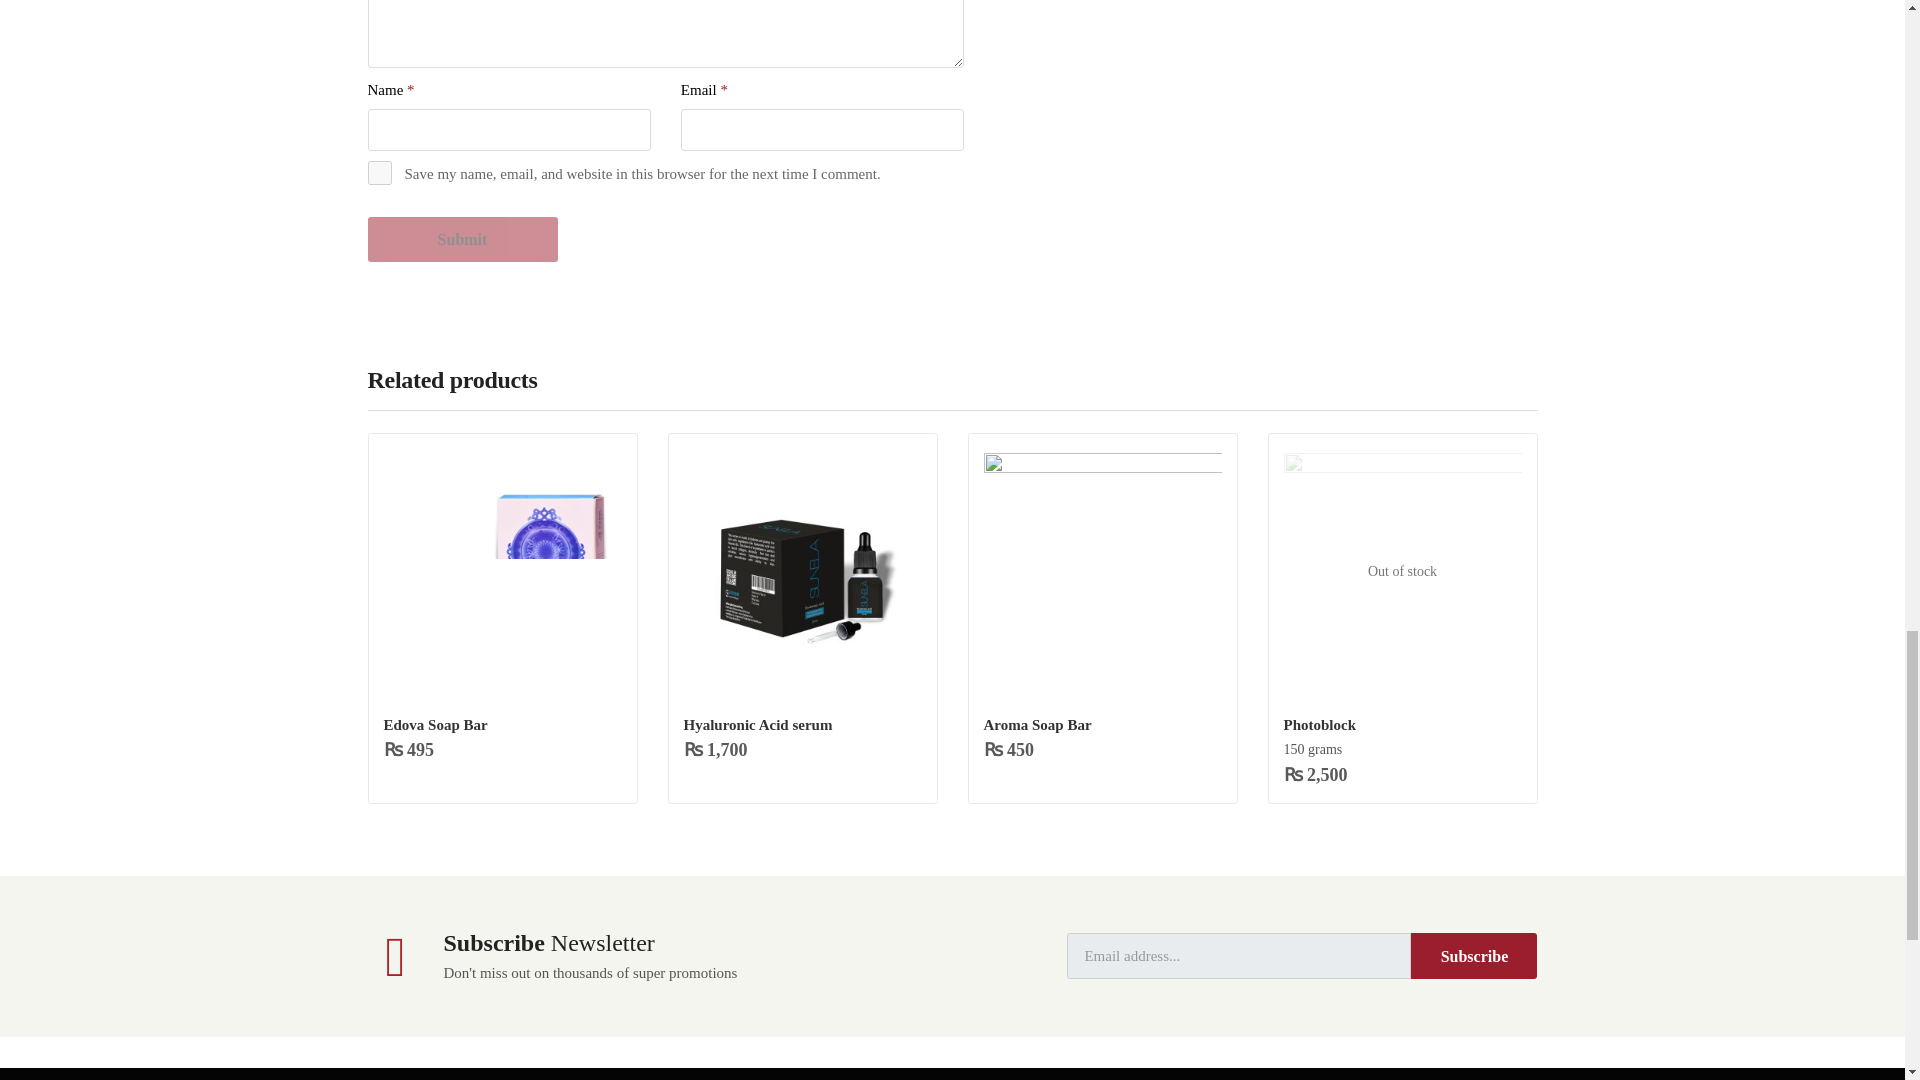 The height and width of the screenshot is (1080, 1920). What do you see at coordinates (463, 240) in the screenshot?
I see `Submit` at bounding box center [463, 240].